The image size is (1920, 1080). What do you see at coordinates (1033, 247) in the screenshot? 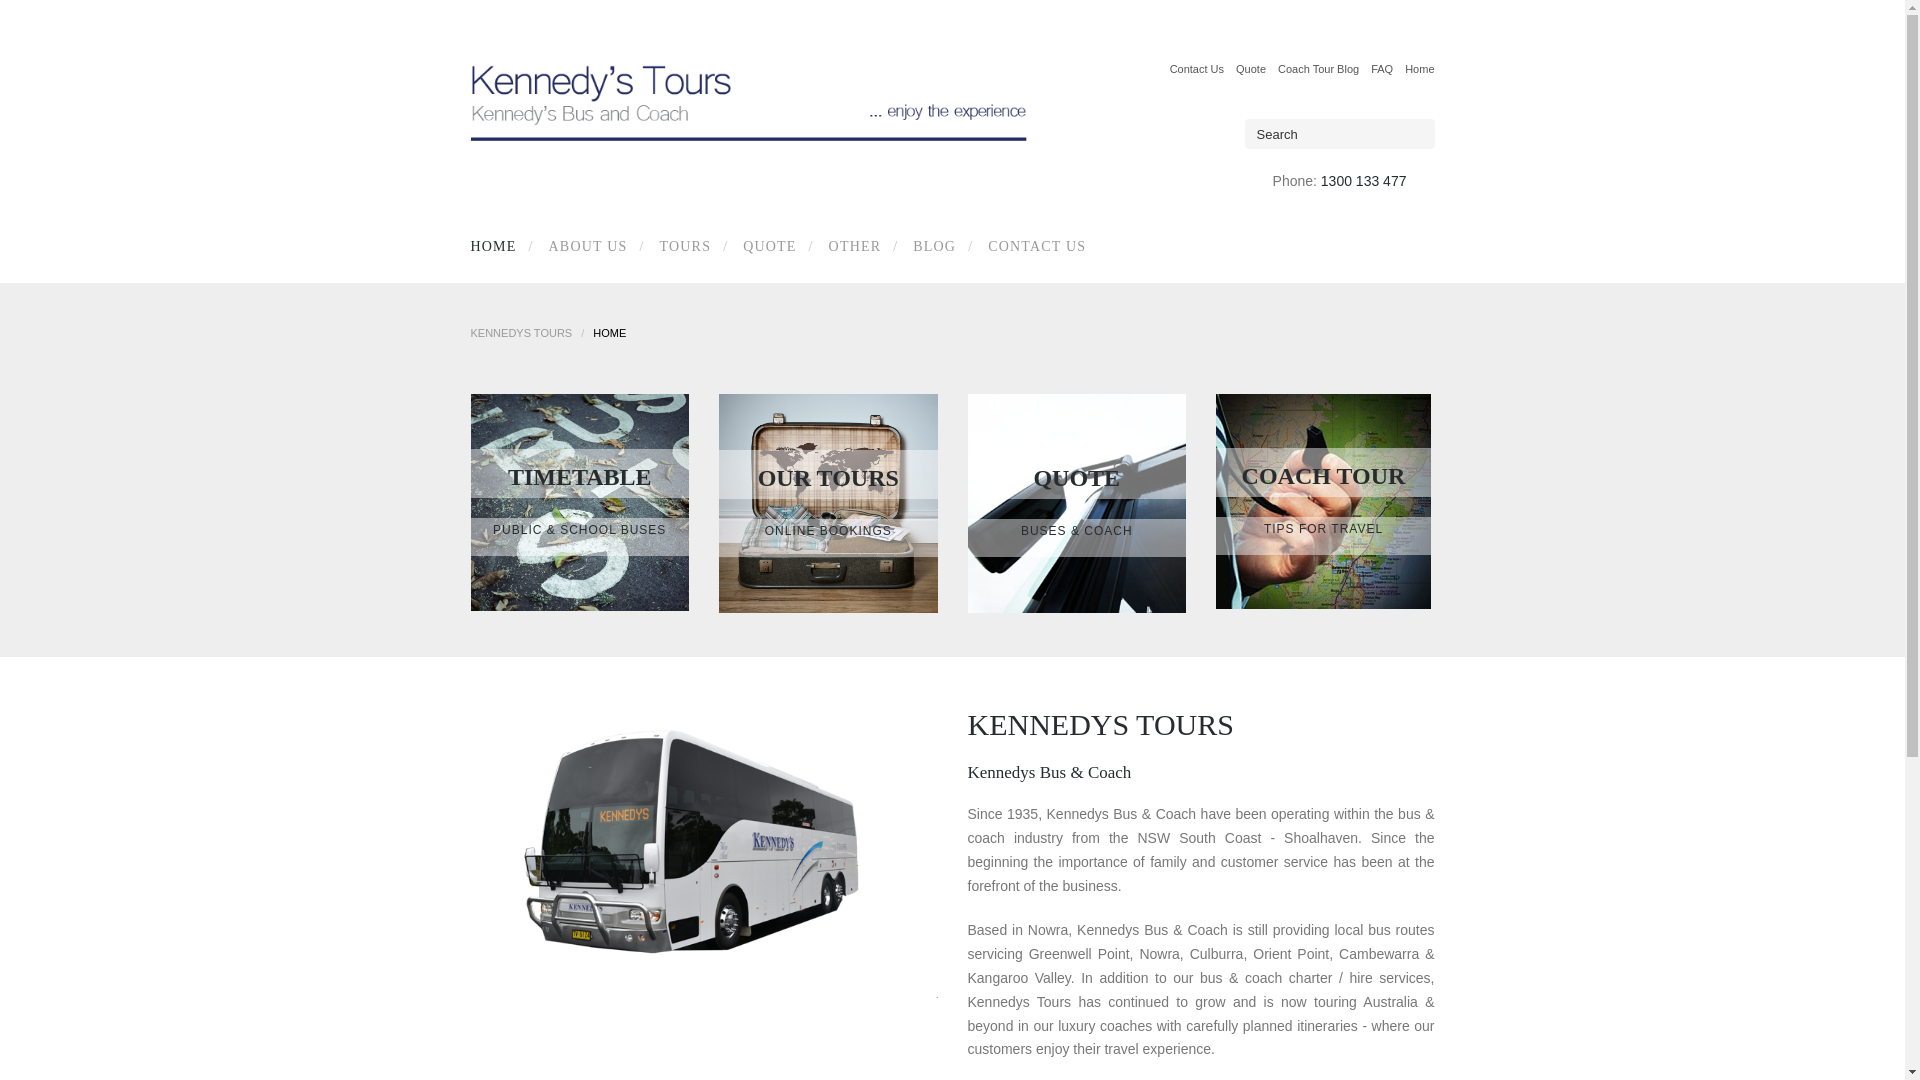
I see `CONTACT US` at bounding box center [1033, 247].